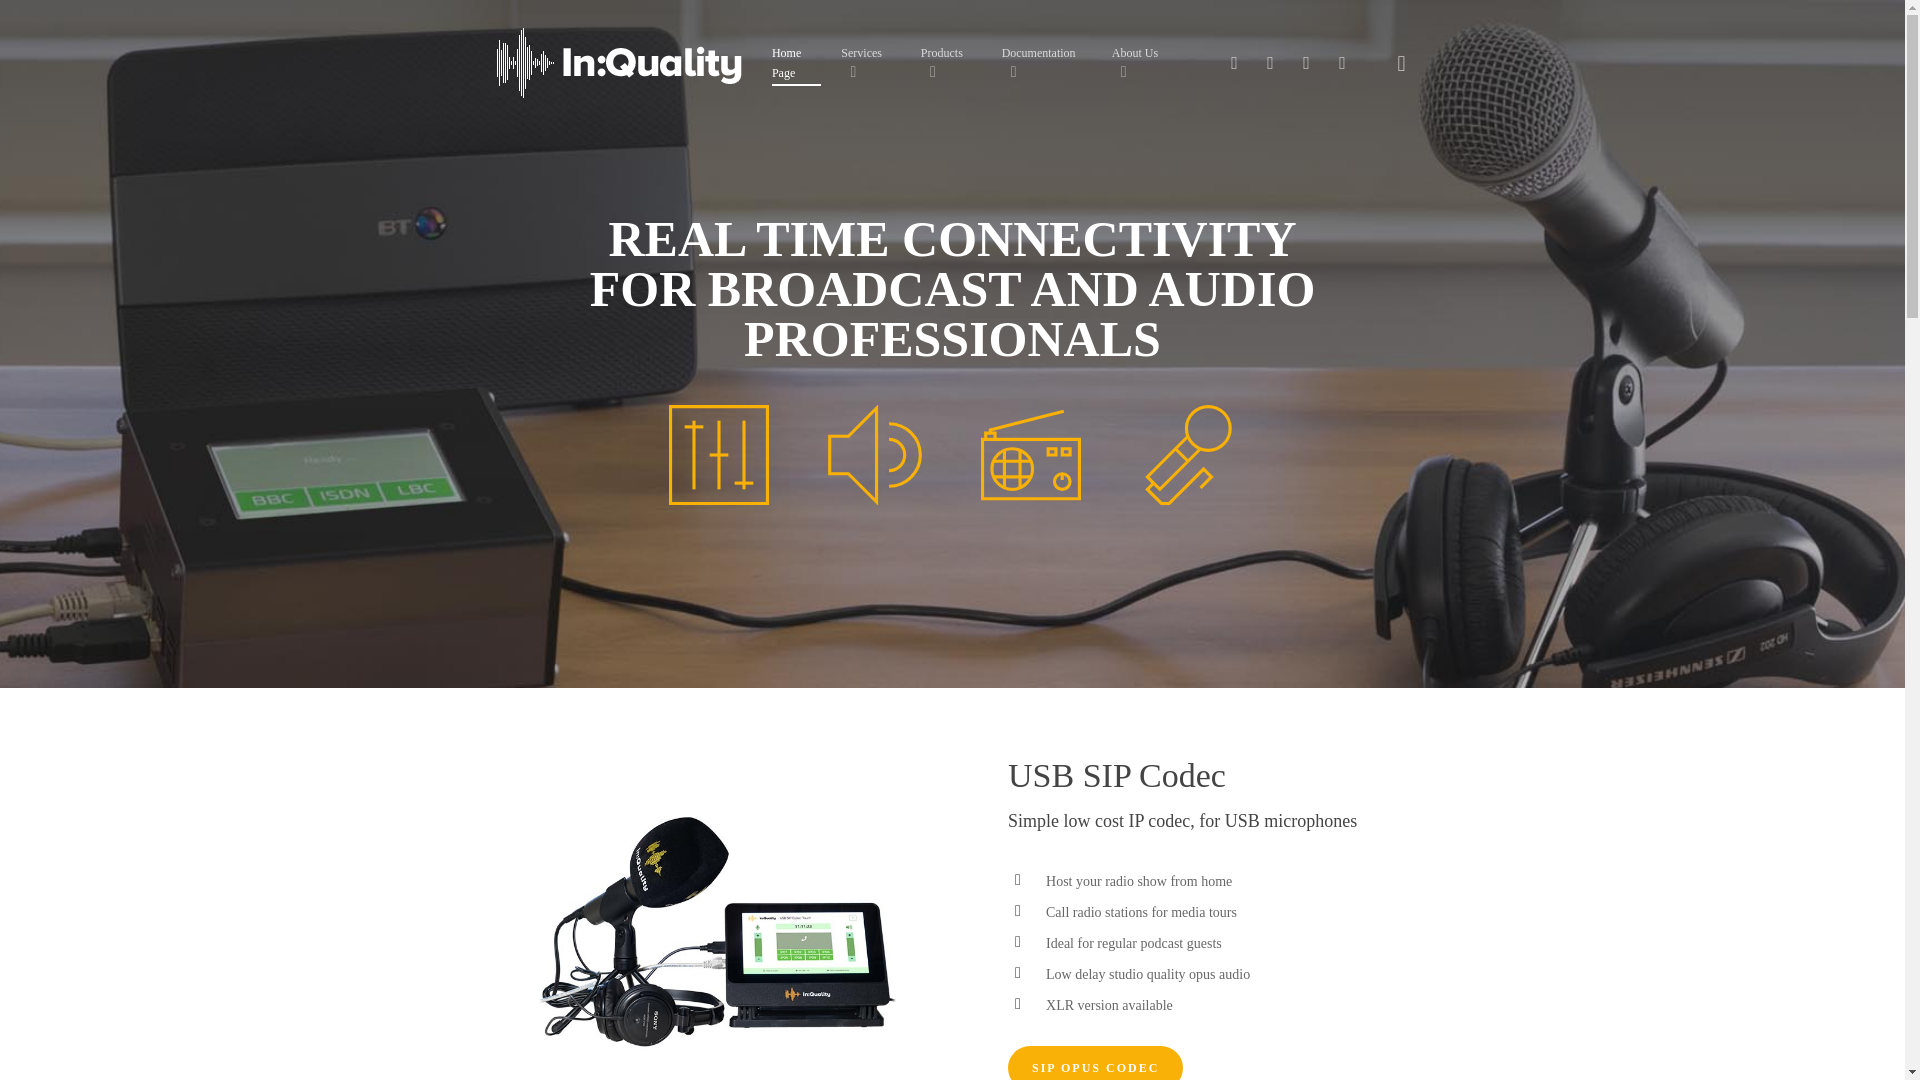 The height and width of the screenshot is (1080, 1920). What do you see at coordinates (1144, 63) in the screenshot?
I see `About Us` at bounding box center [1144, 63].